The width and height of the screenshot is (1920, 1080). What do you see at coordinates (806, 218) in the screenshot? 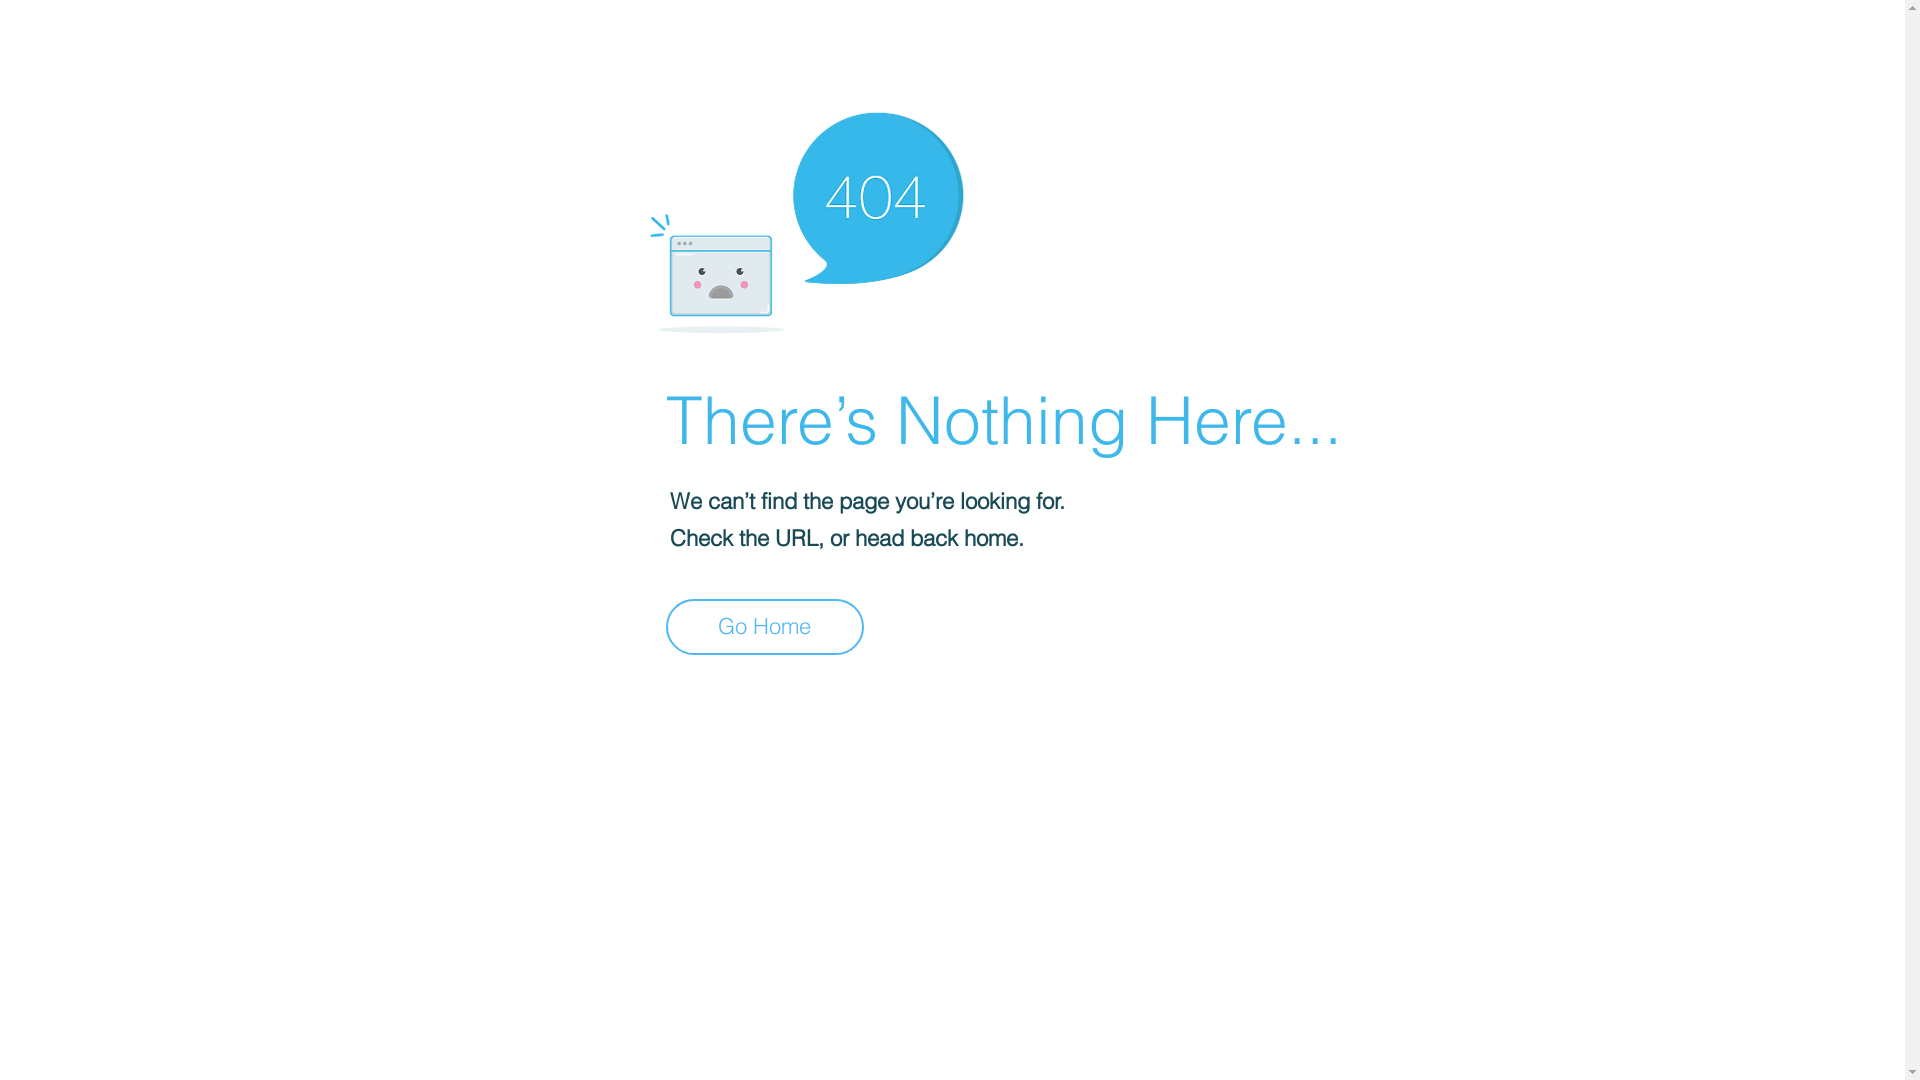
I see `404-icon_2.png` at bounding box center [806, 218].